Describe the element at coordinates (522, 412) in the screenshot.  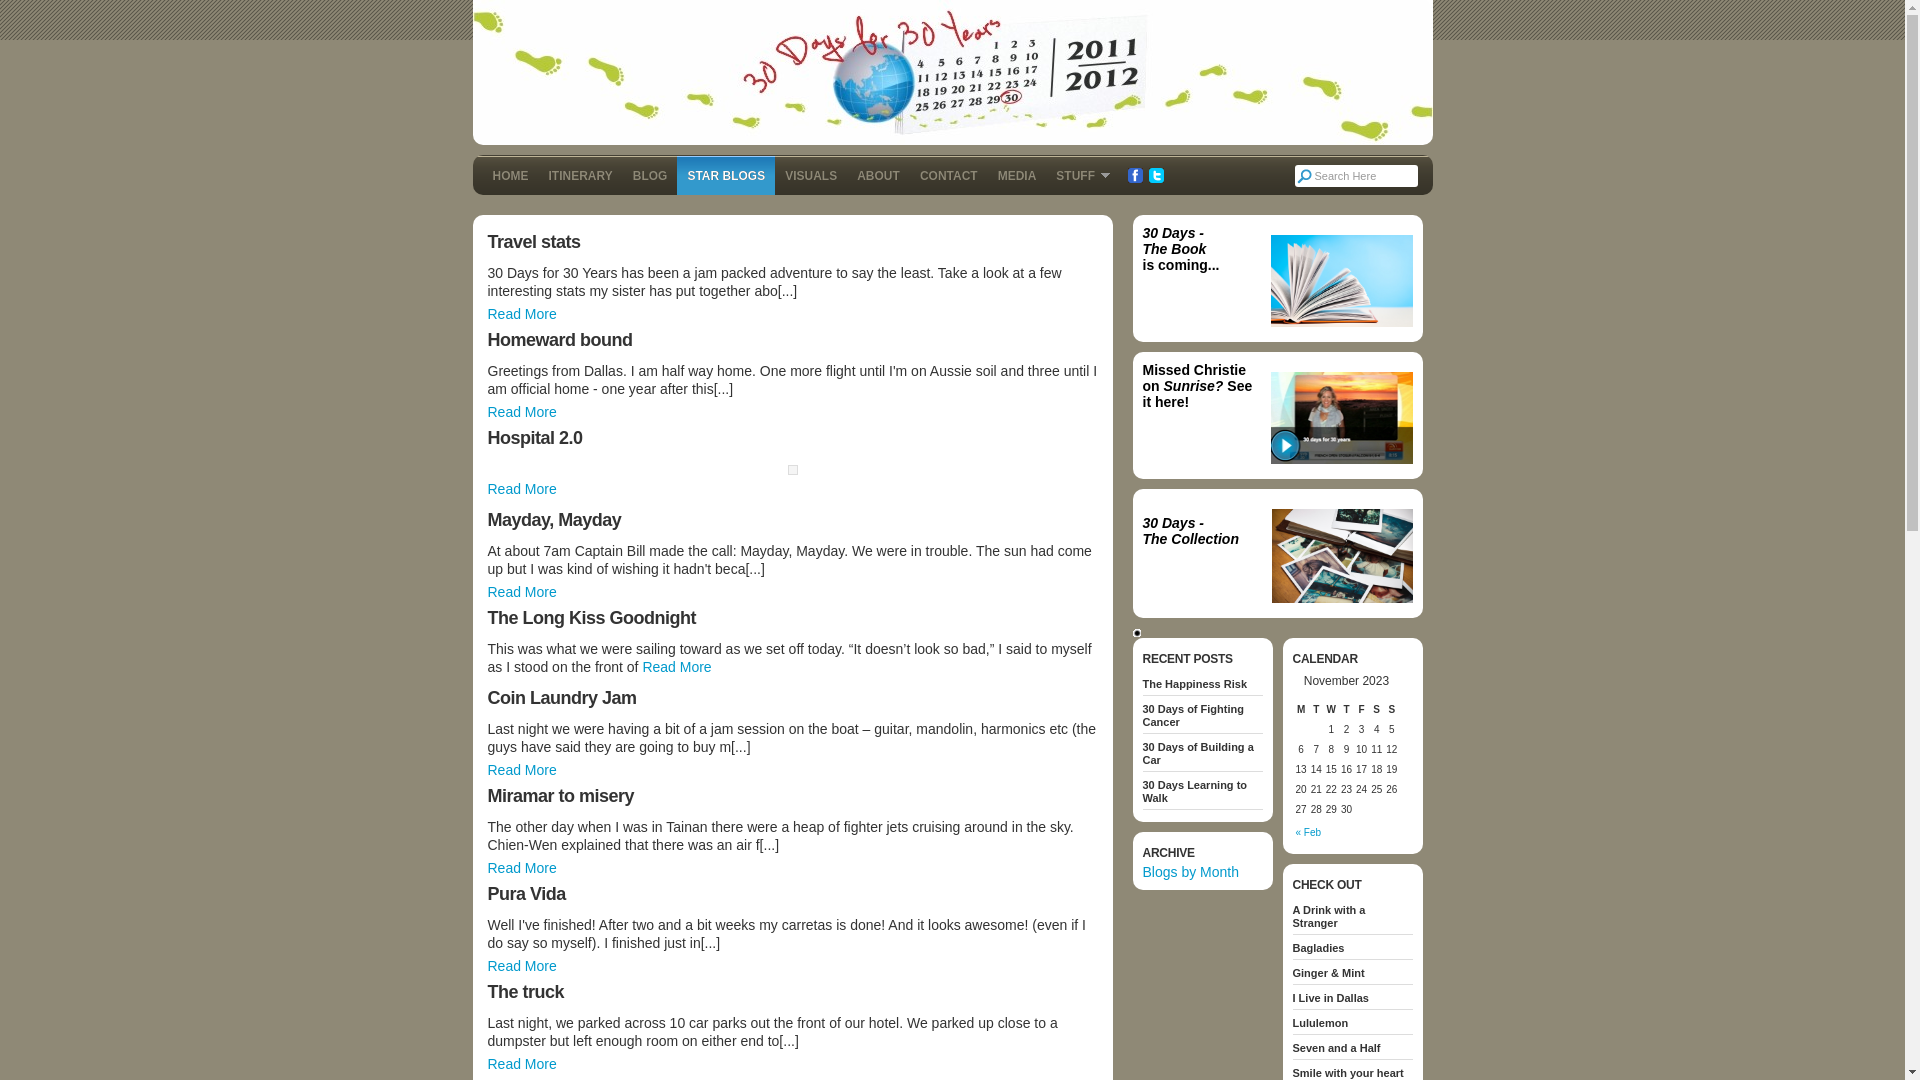
I see `Read More` at that location.